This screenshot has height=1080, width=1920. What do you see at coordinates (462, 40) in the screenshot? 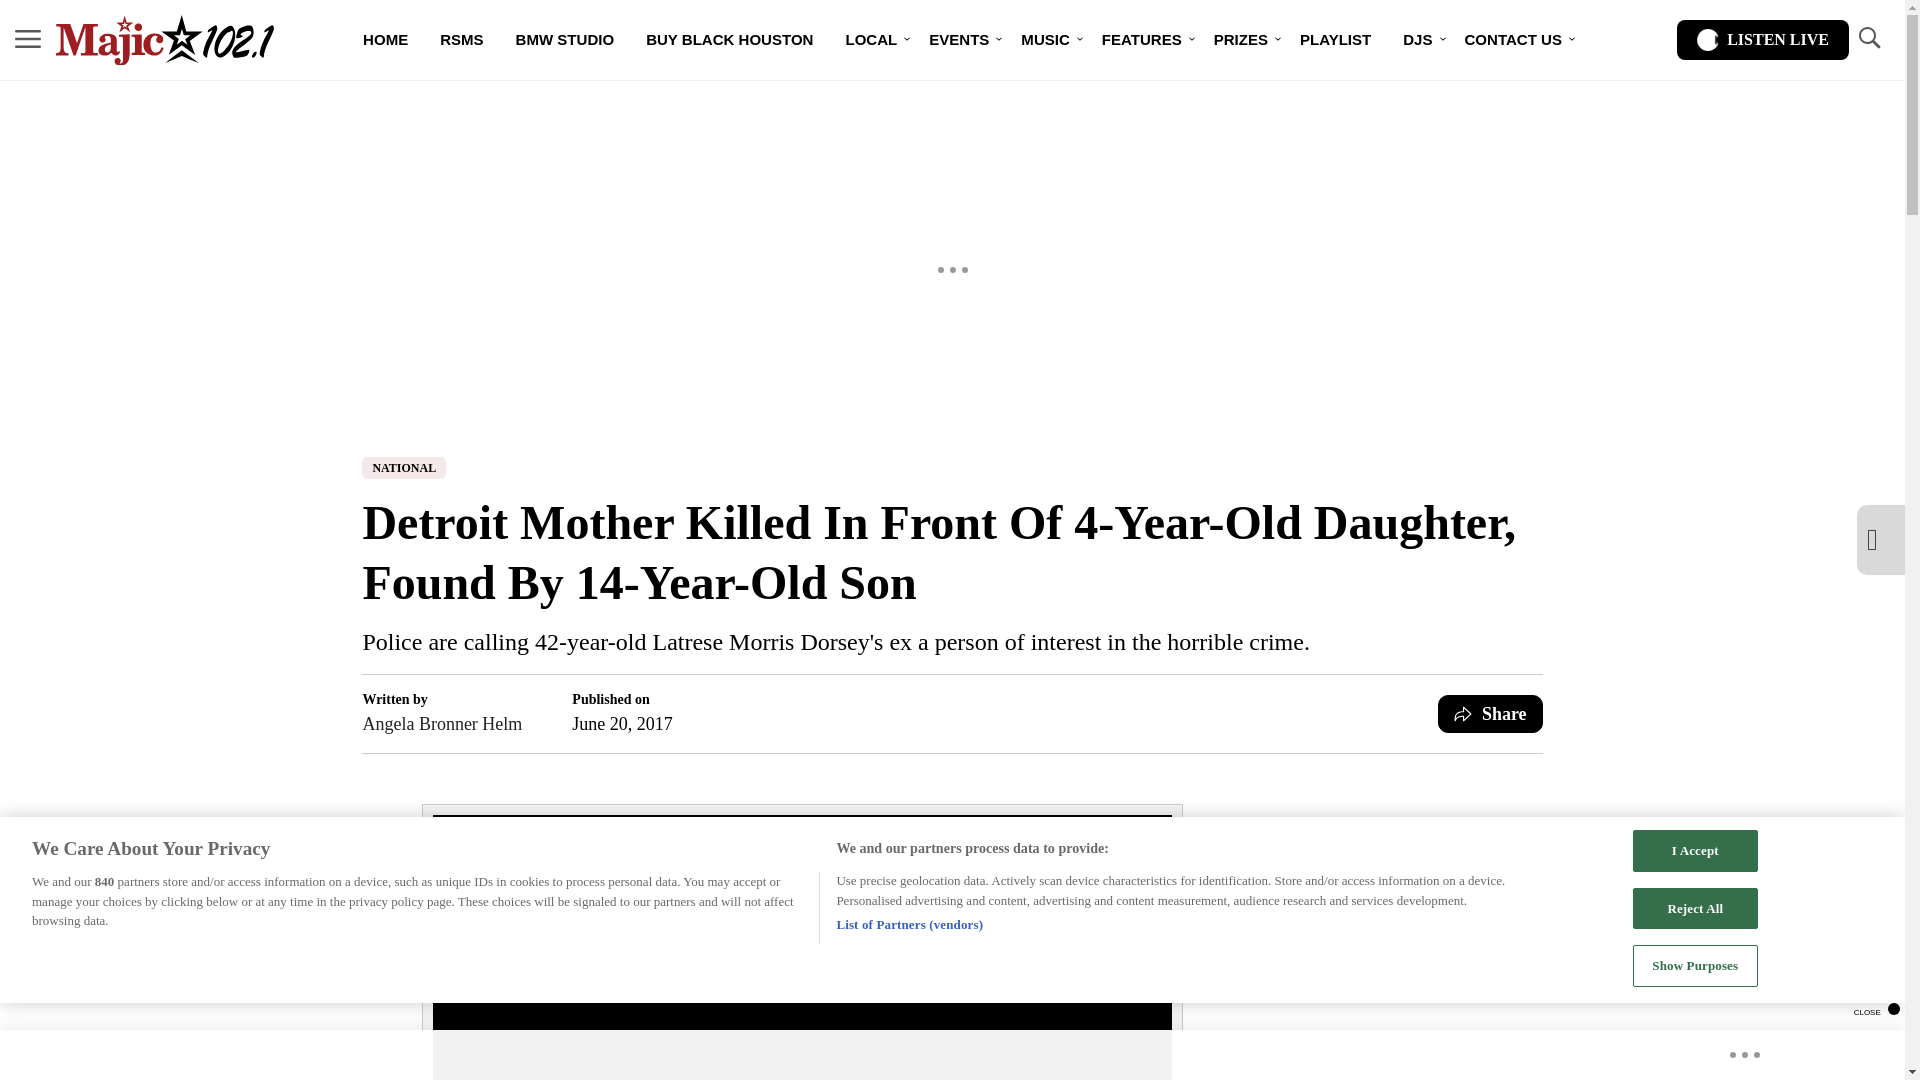
I see `RSMS` at bounding box center [462, 40].